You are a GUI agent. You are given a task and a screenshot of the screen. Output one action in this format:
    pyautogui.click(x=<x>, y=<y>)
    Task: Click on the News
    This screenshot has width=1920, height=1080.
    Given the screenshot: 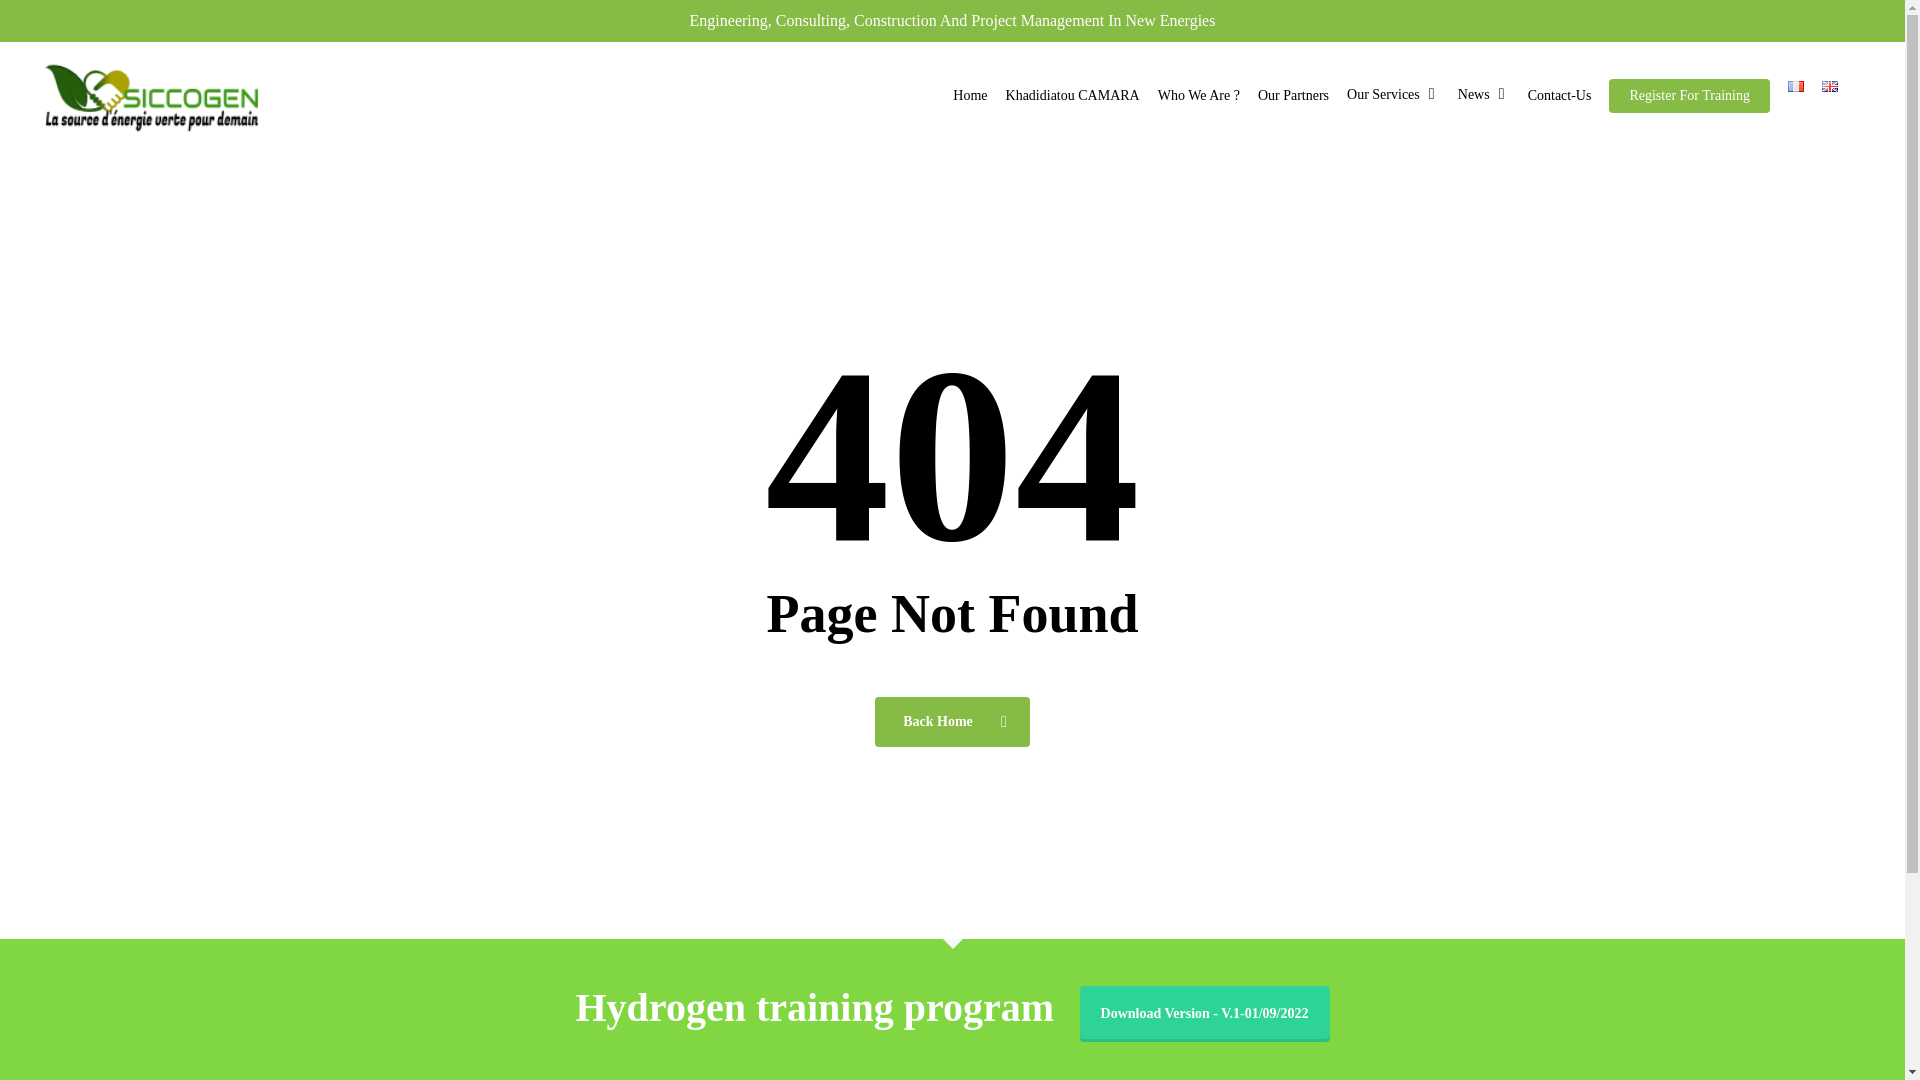 What is the action you would take?
    pyautogui.click(x=1484, y=95)
    